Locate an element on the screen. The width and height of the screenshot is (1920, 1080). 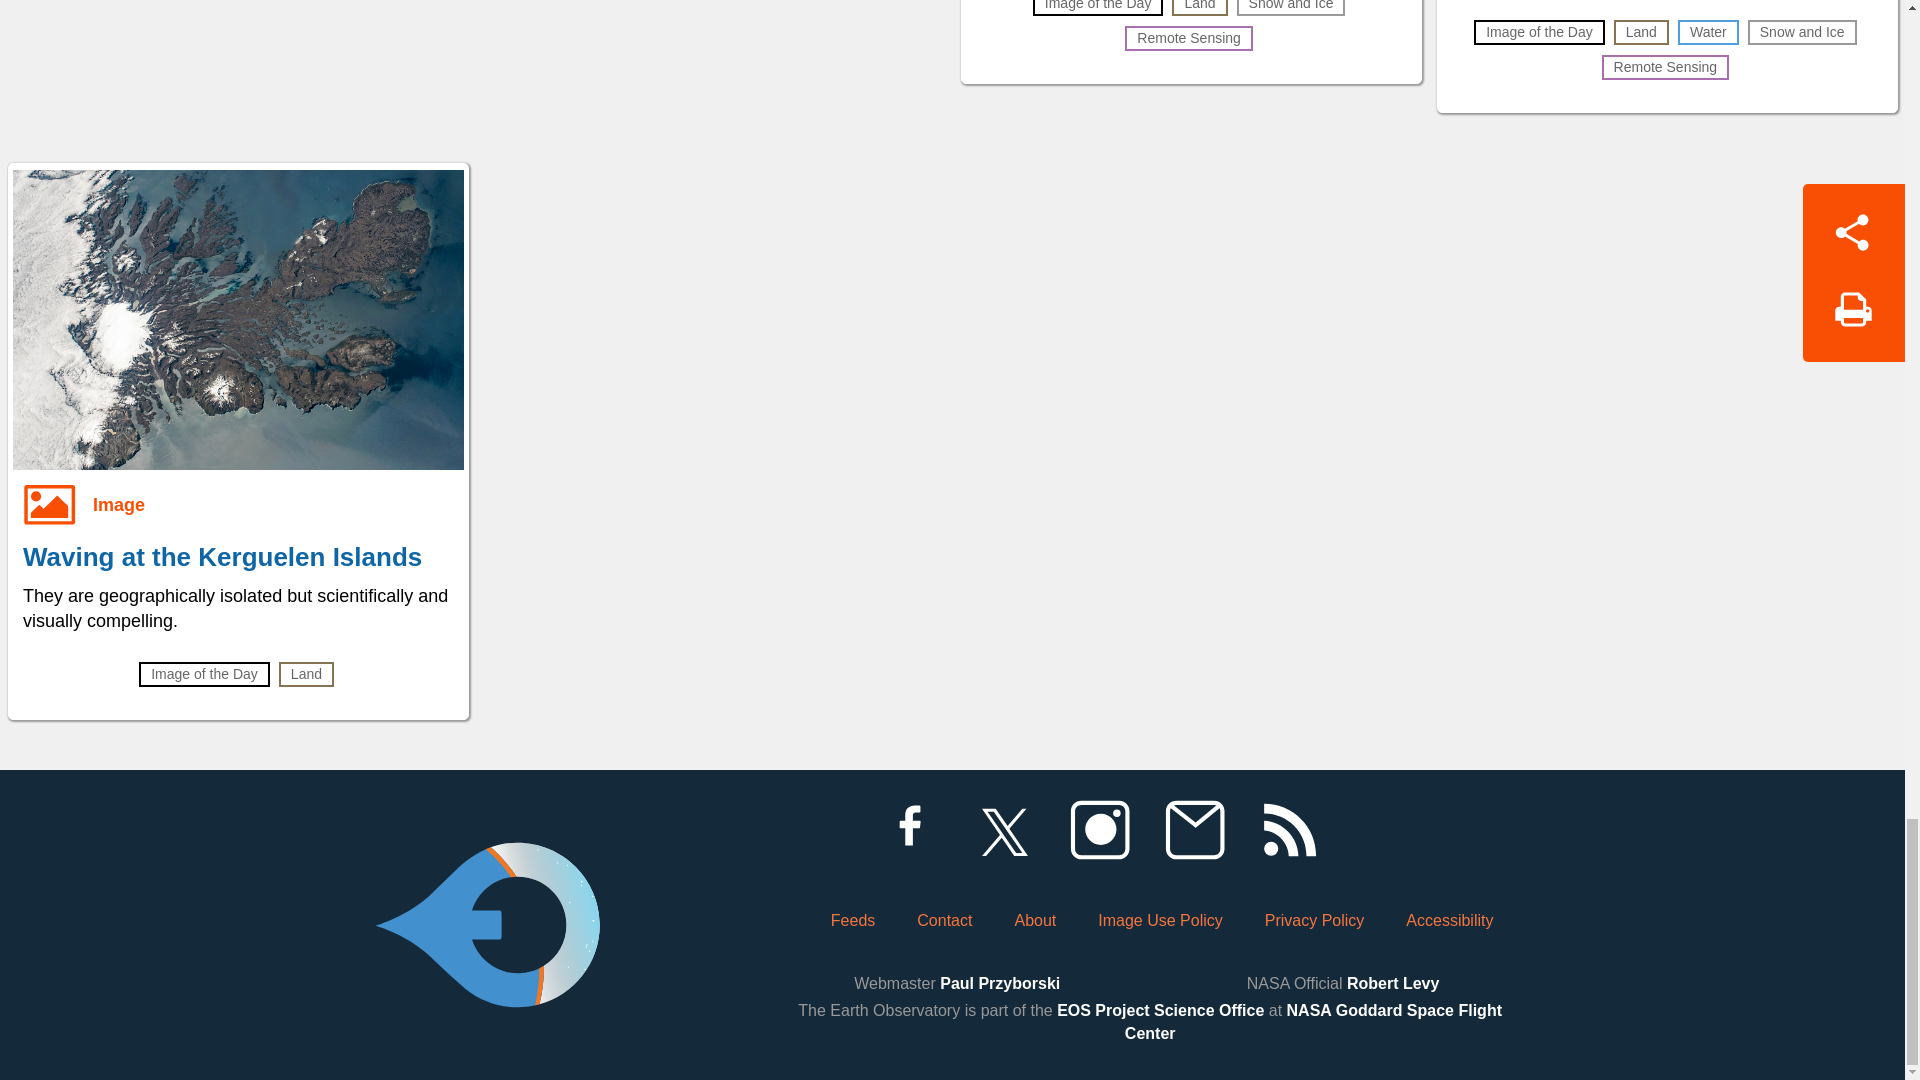
Subscribe is located at coordinates (1194, 830).